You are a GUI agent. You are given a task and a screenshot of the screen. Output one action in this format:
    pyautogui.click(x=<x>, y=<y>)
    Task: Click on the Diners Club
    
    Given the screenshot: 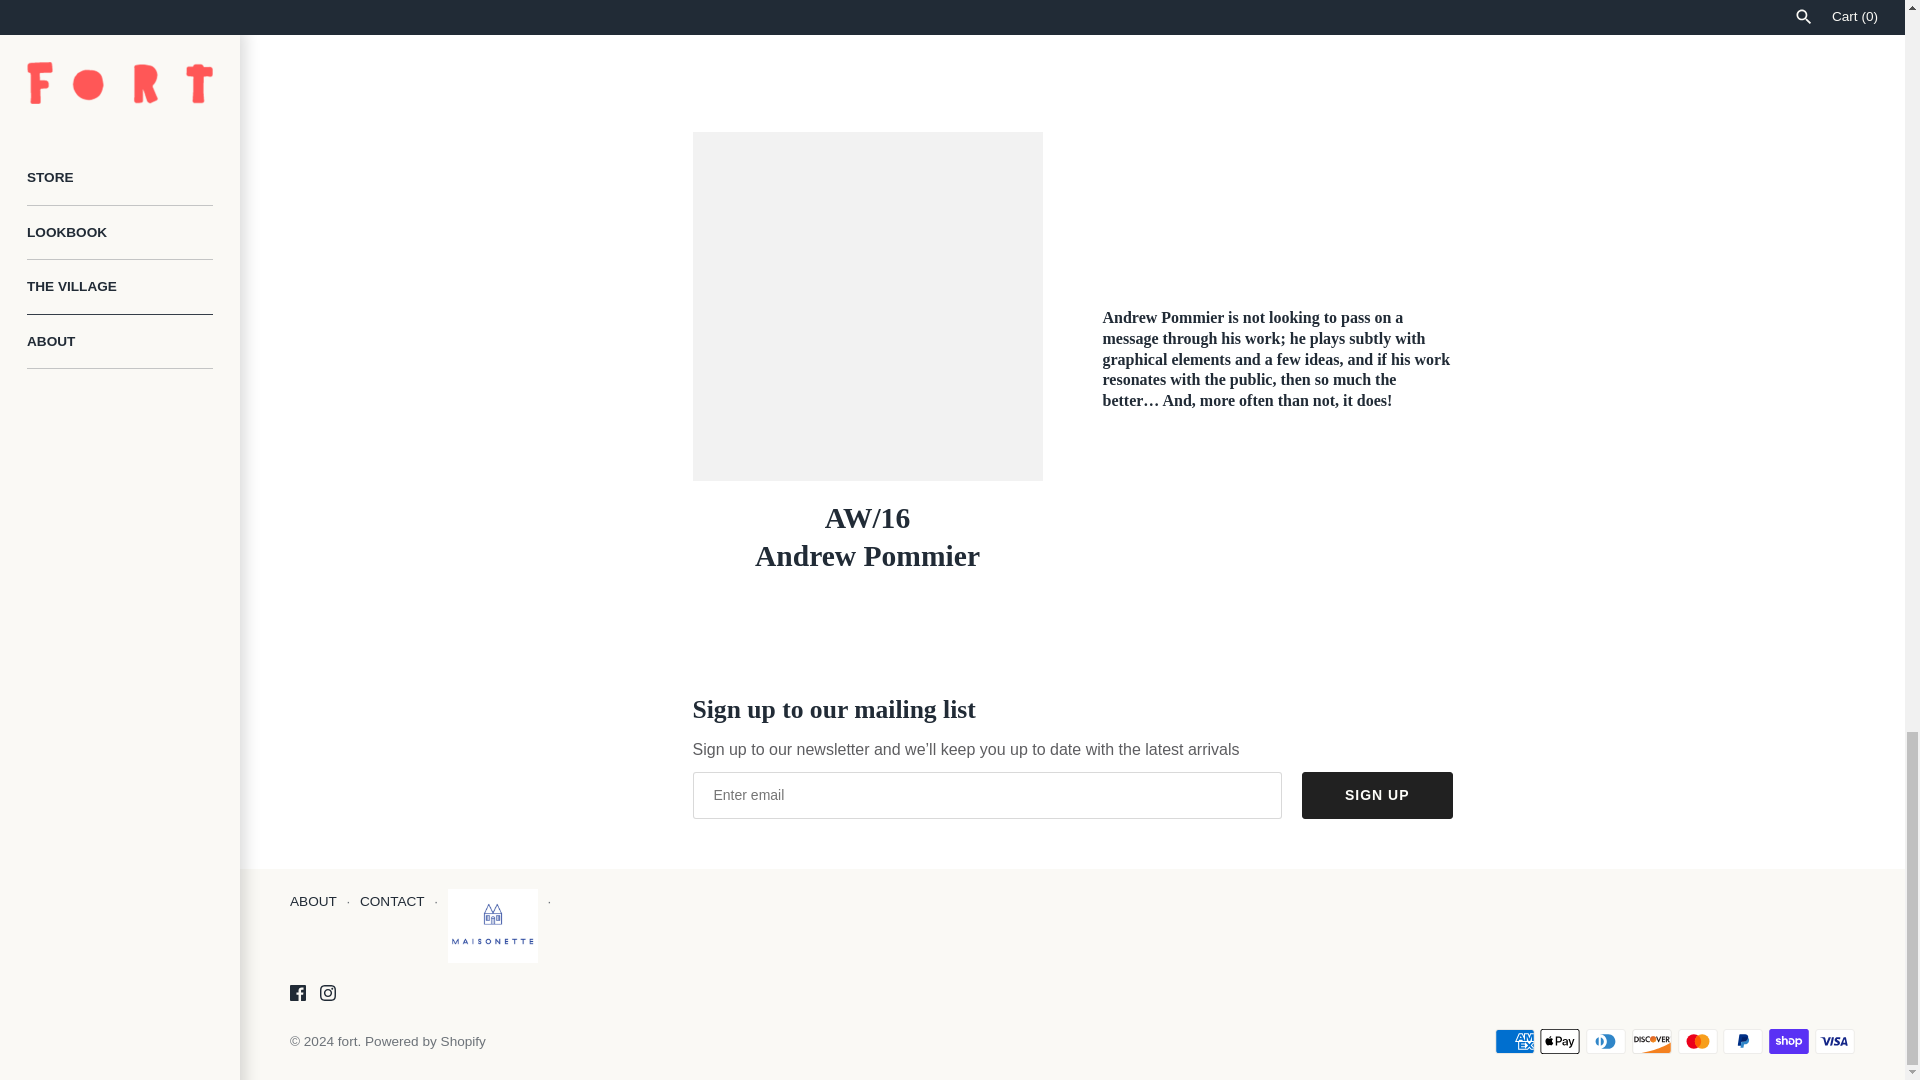 What is the action you would take?
    pyautogui.click(x=1606, y=1042)
    